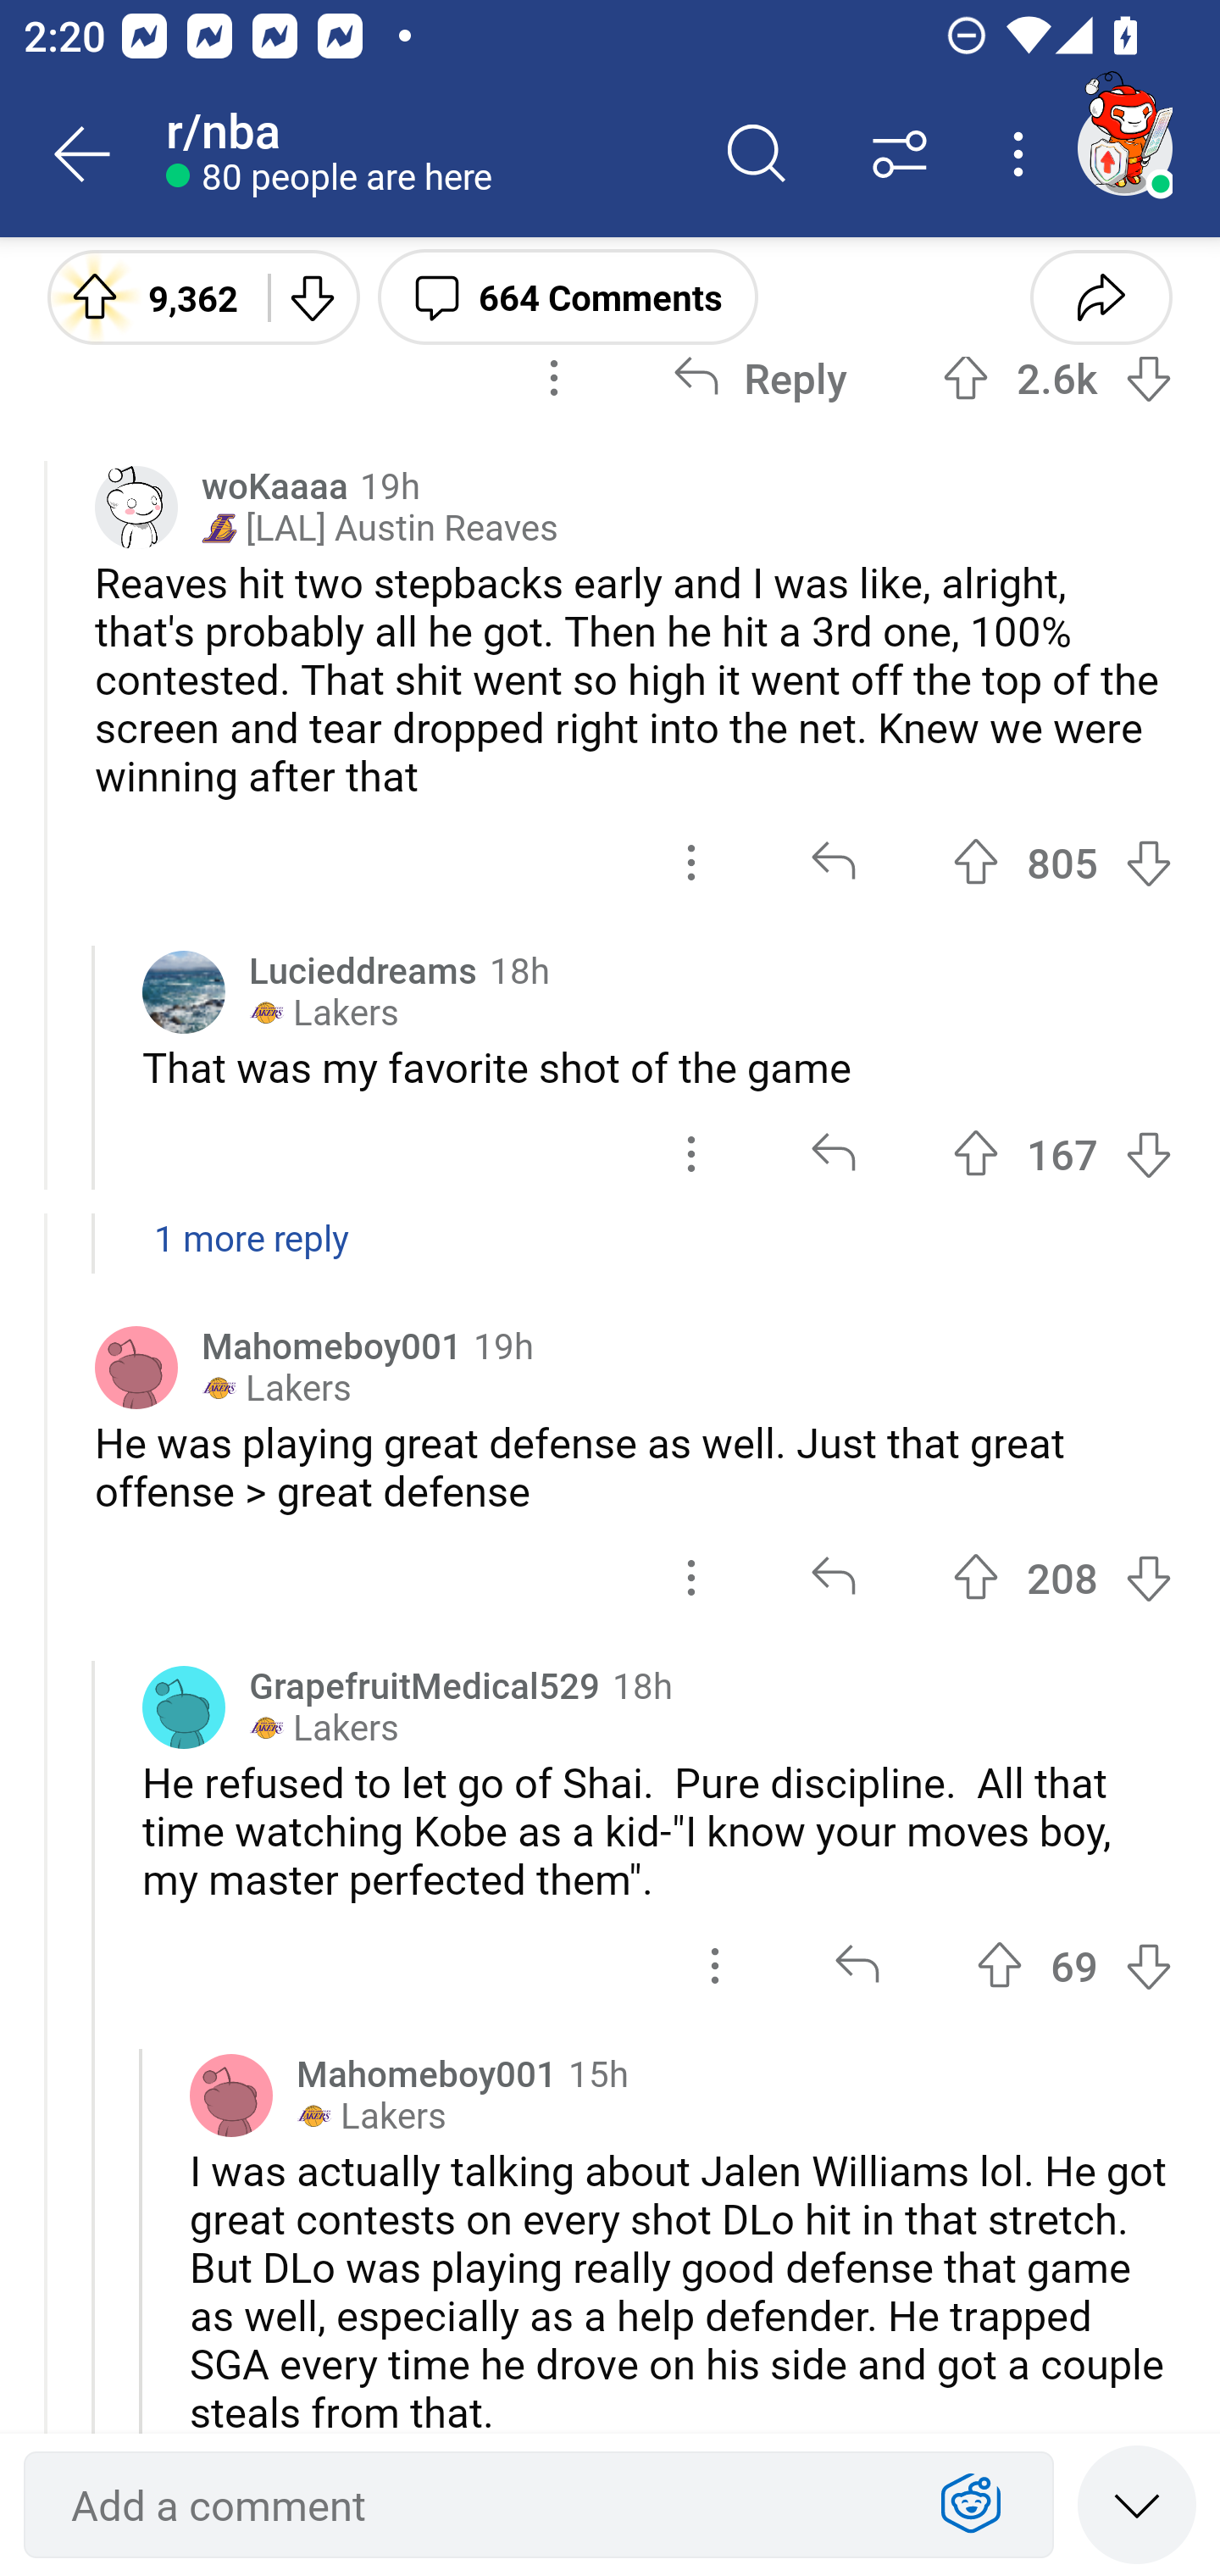 The height and width of the screenshot is (2576, 1220). I want to click on Upvote, so click(965, 378).